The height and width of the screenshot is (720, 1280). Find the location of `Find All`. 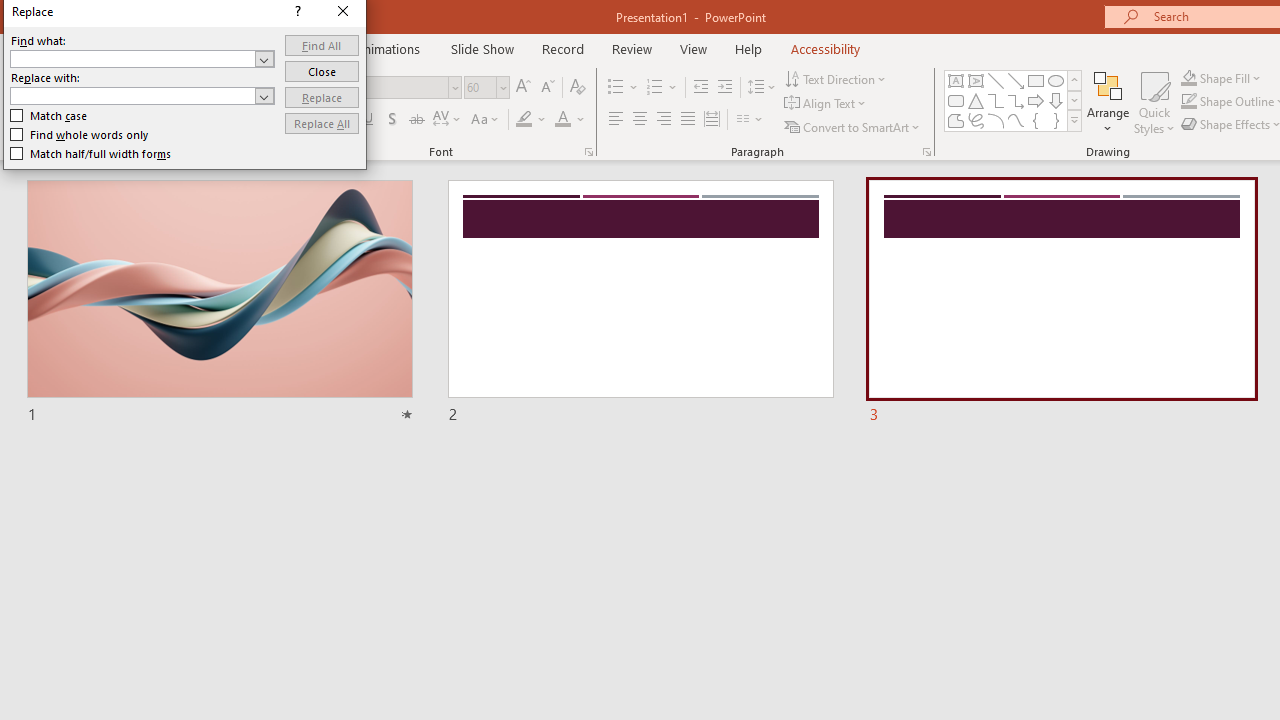

Find All is located at coordinates (322, 44).